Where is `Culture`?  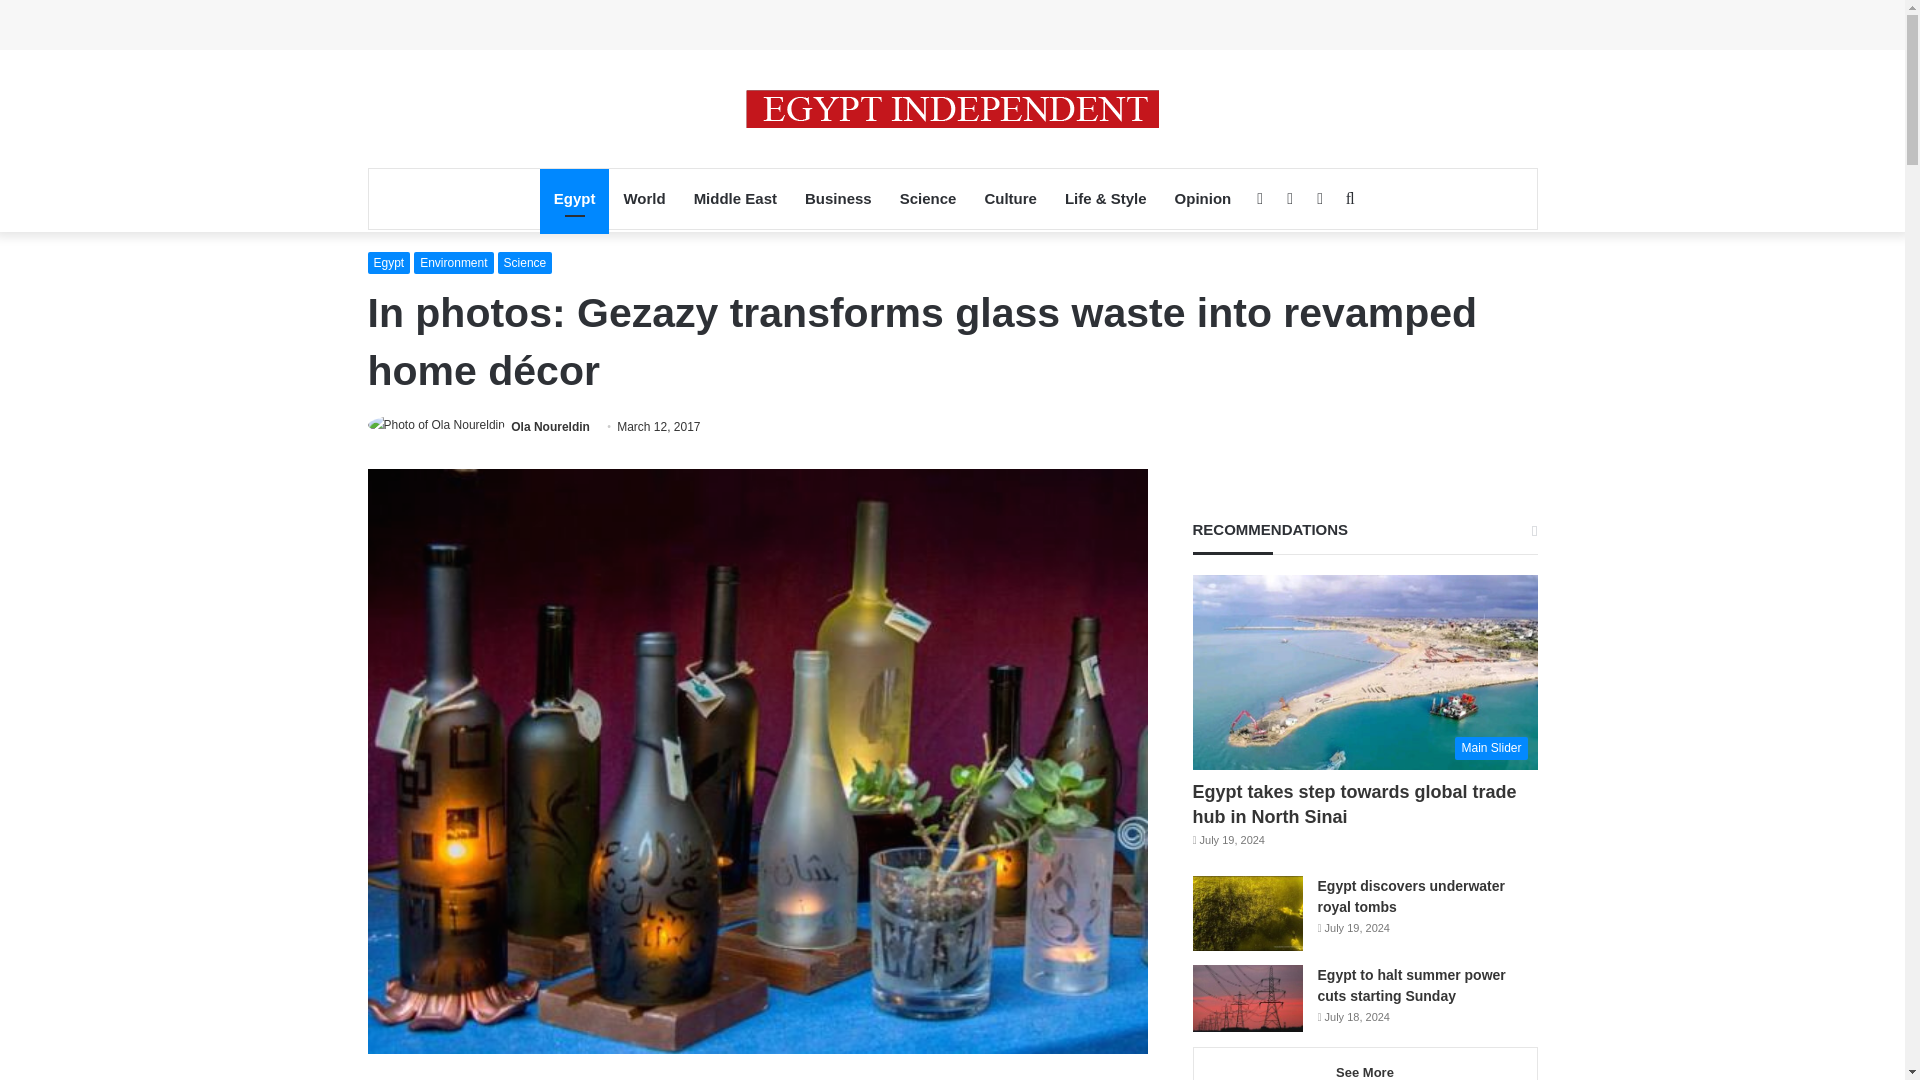
Culture is located at coordinates (1010, 198).